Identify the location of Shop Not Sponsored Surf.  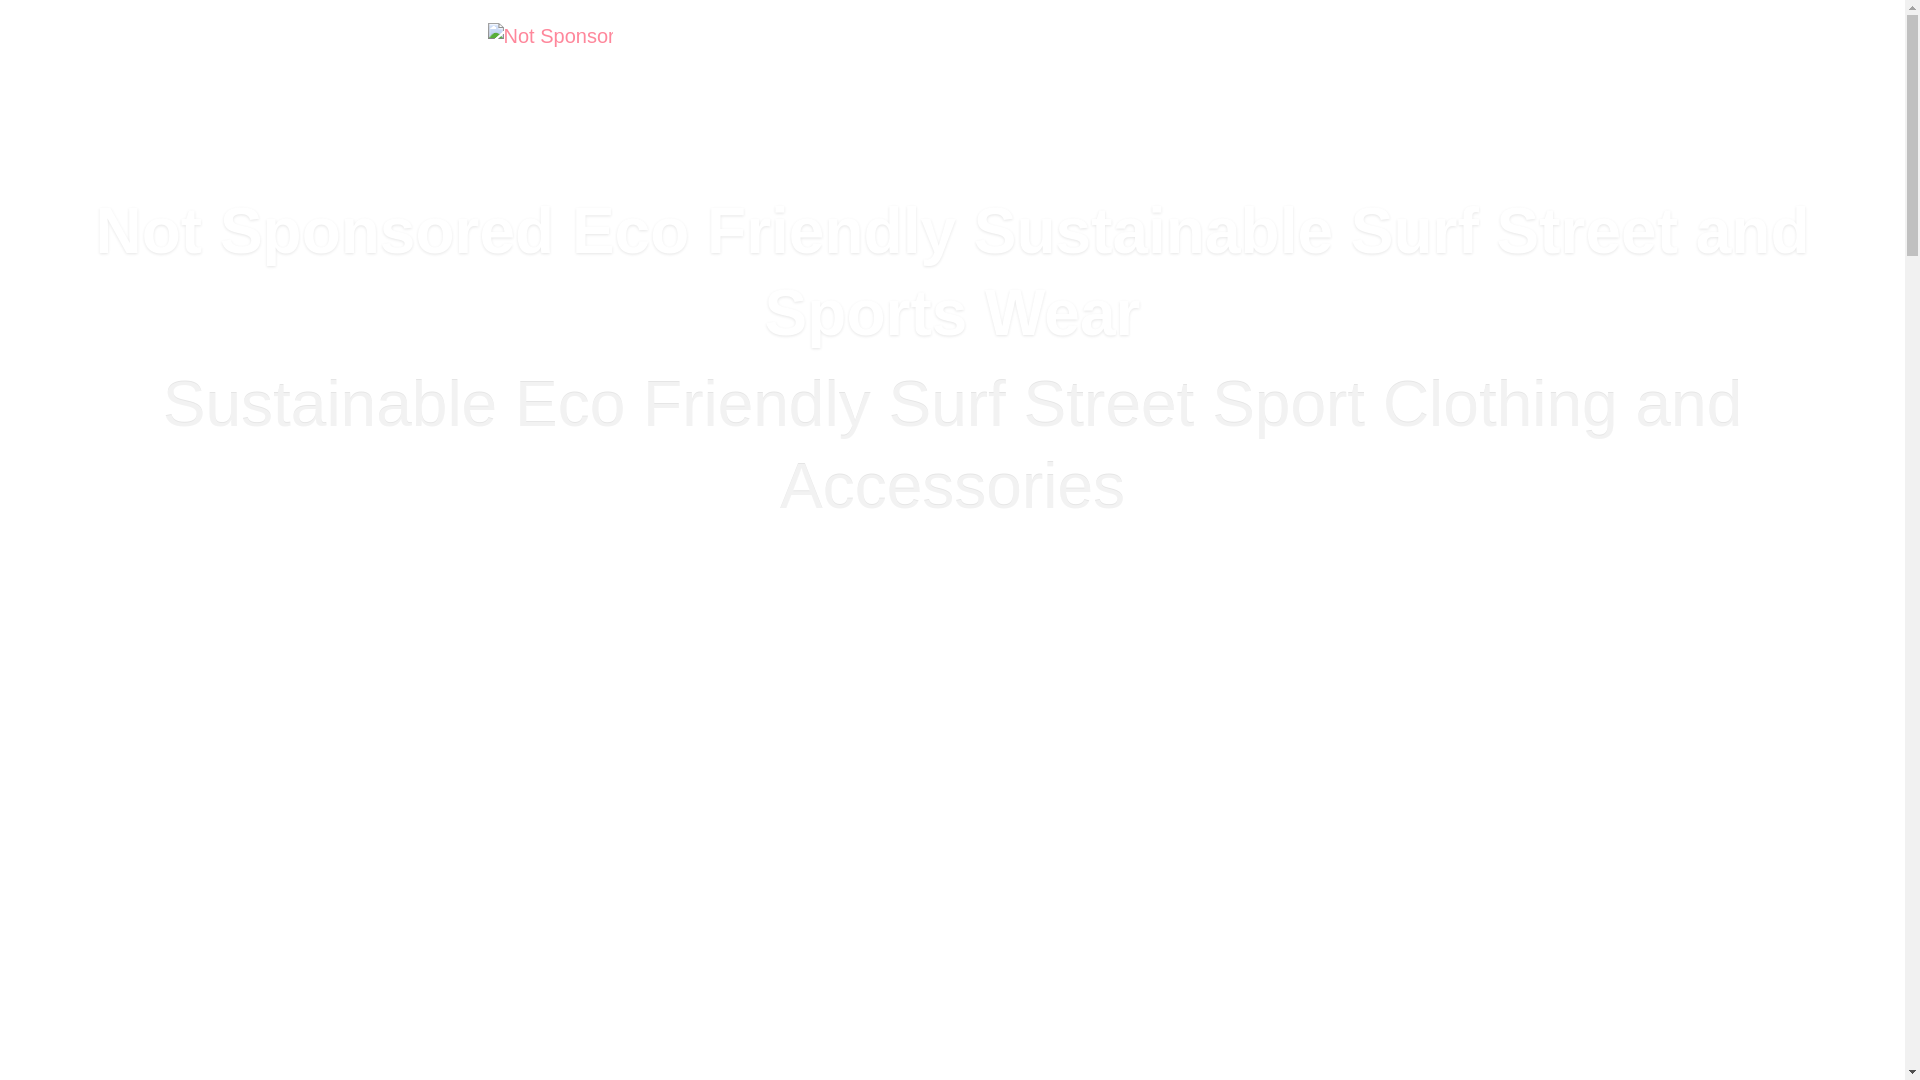
(850, 93).